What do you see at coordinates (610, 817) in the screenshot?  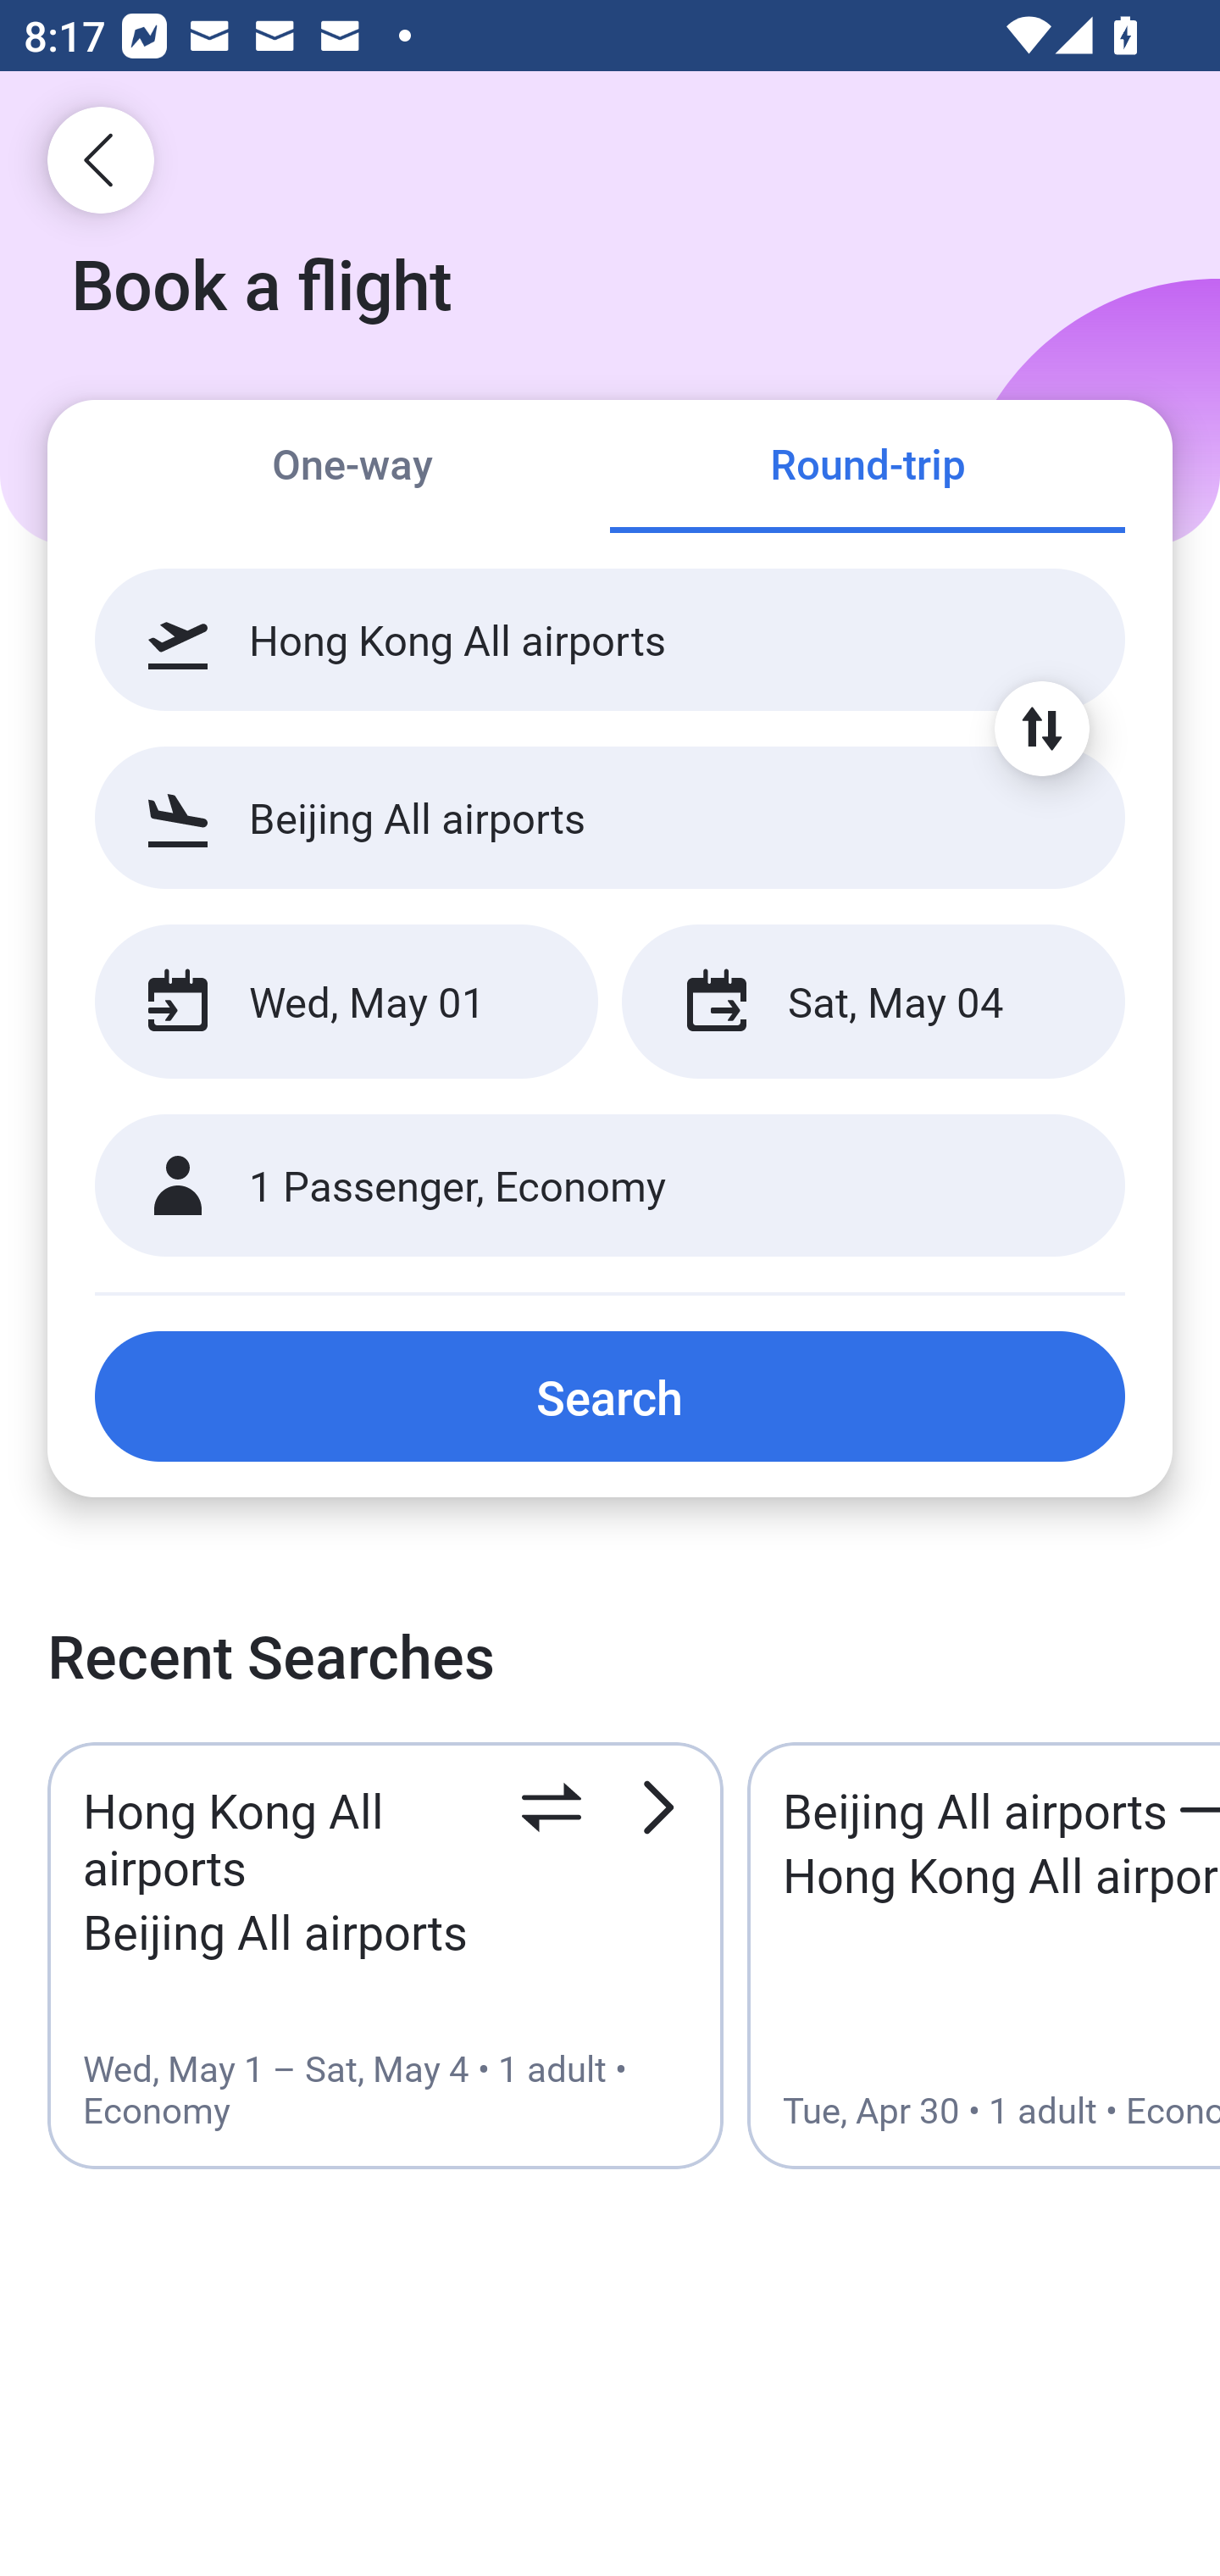 I see `Beijing All airports` at bounding box center [610, 817].